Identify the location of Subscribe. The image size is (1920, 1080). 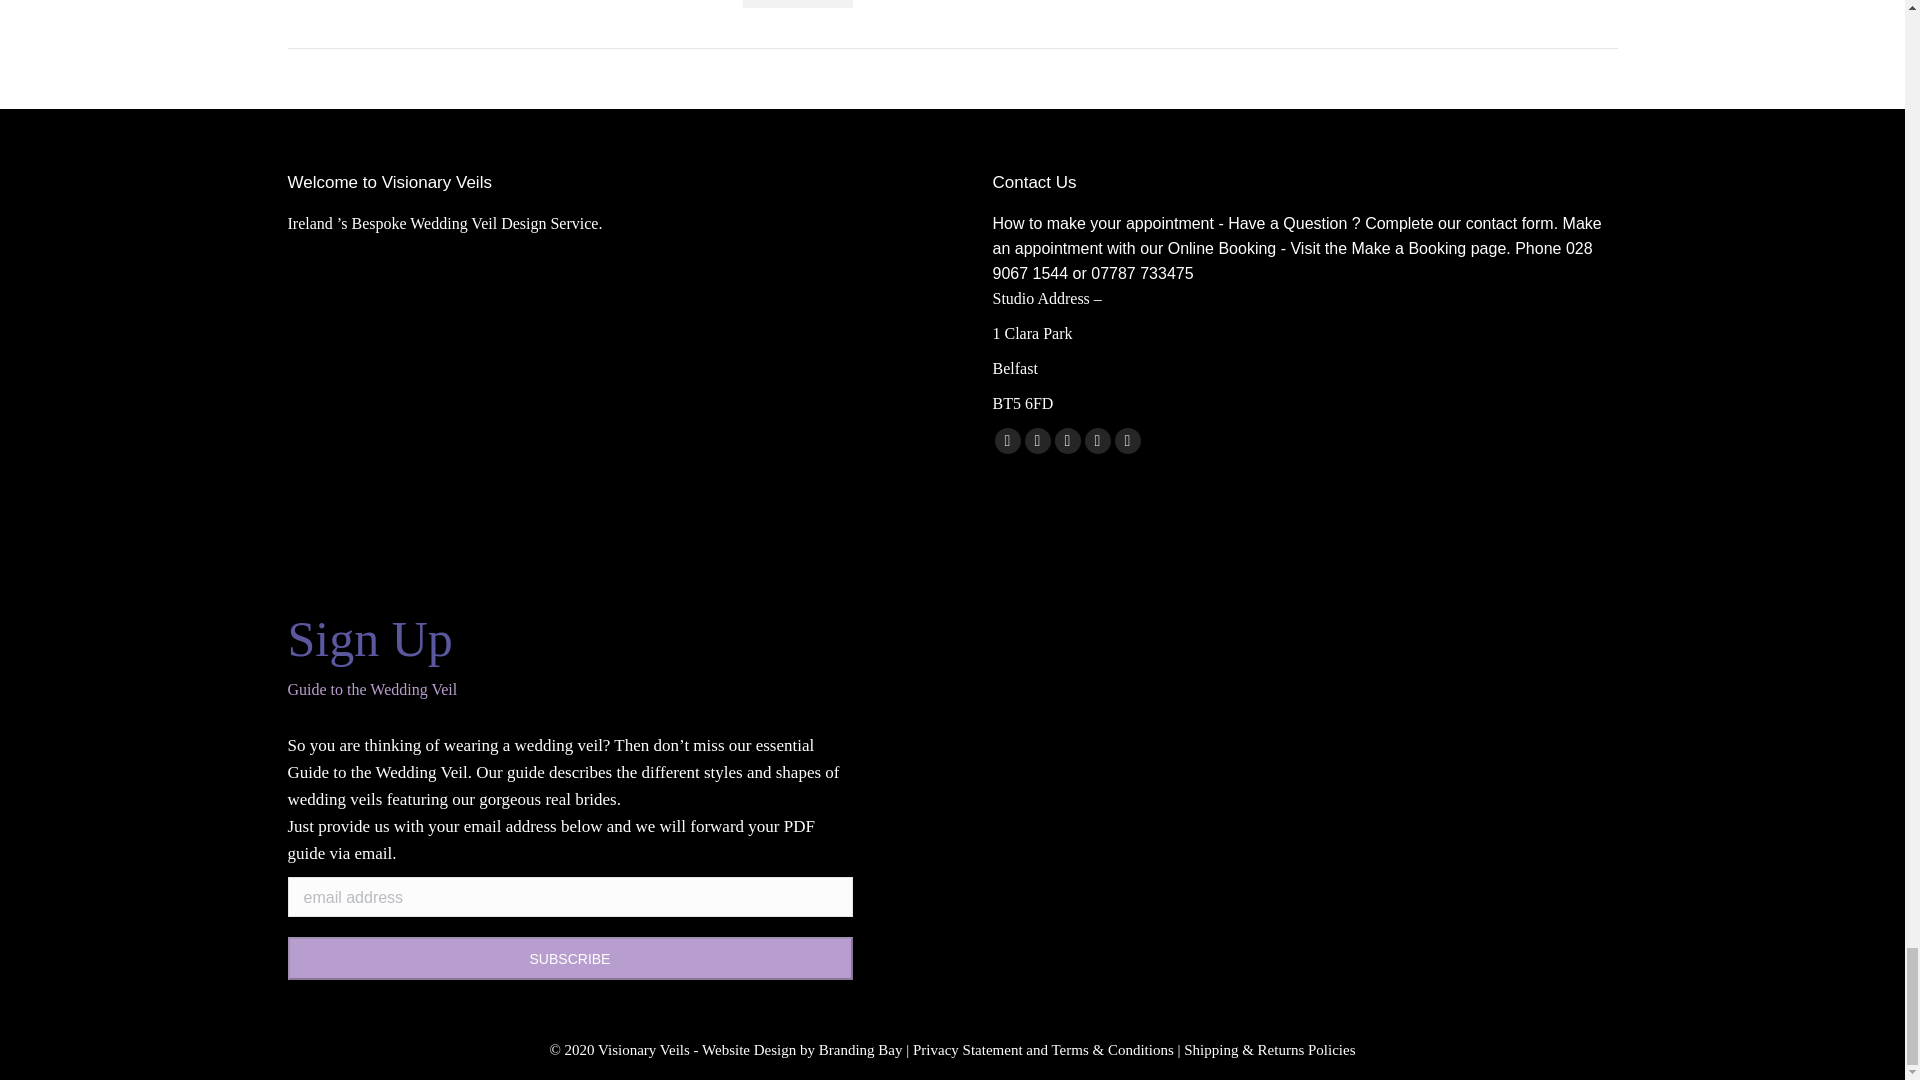
(570, 958).